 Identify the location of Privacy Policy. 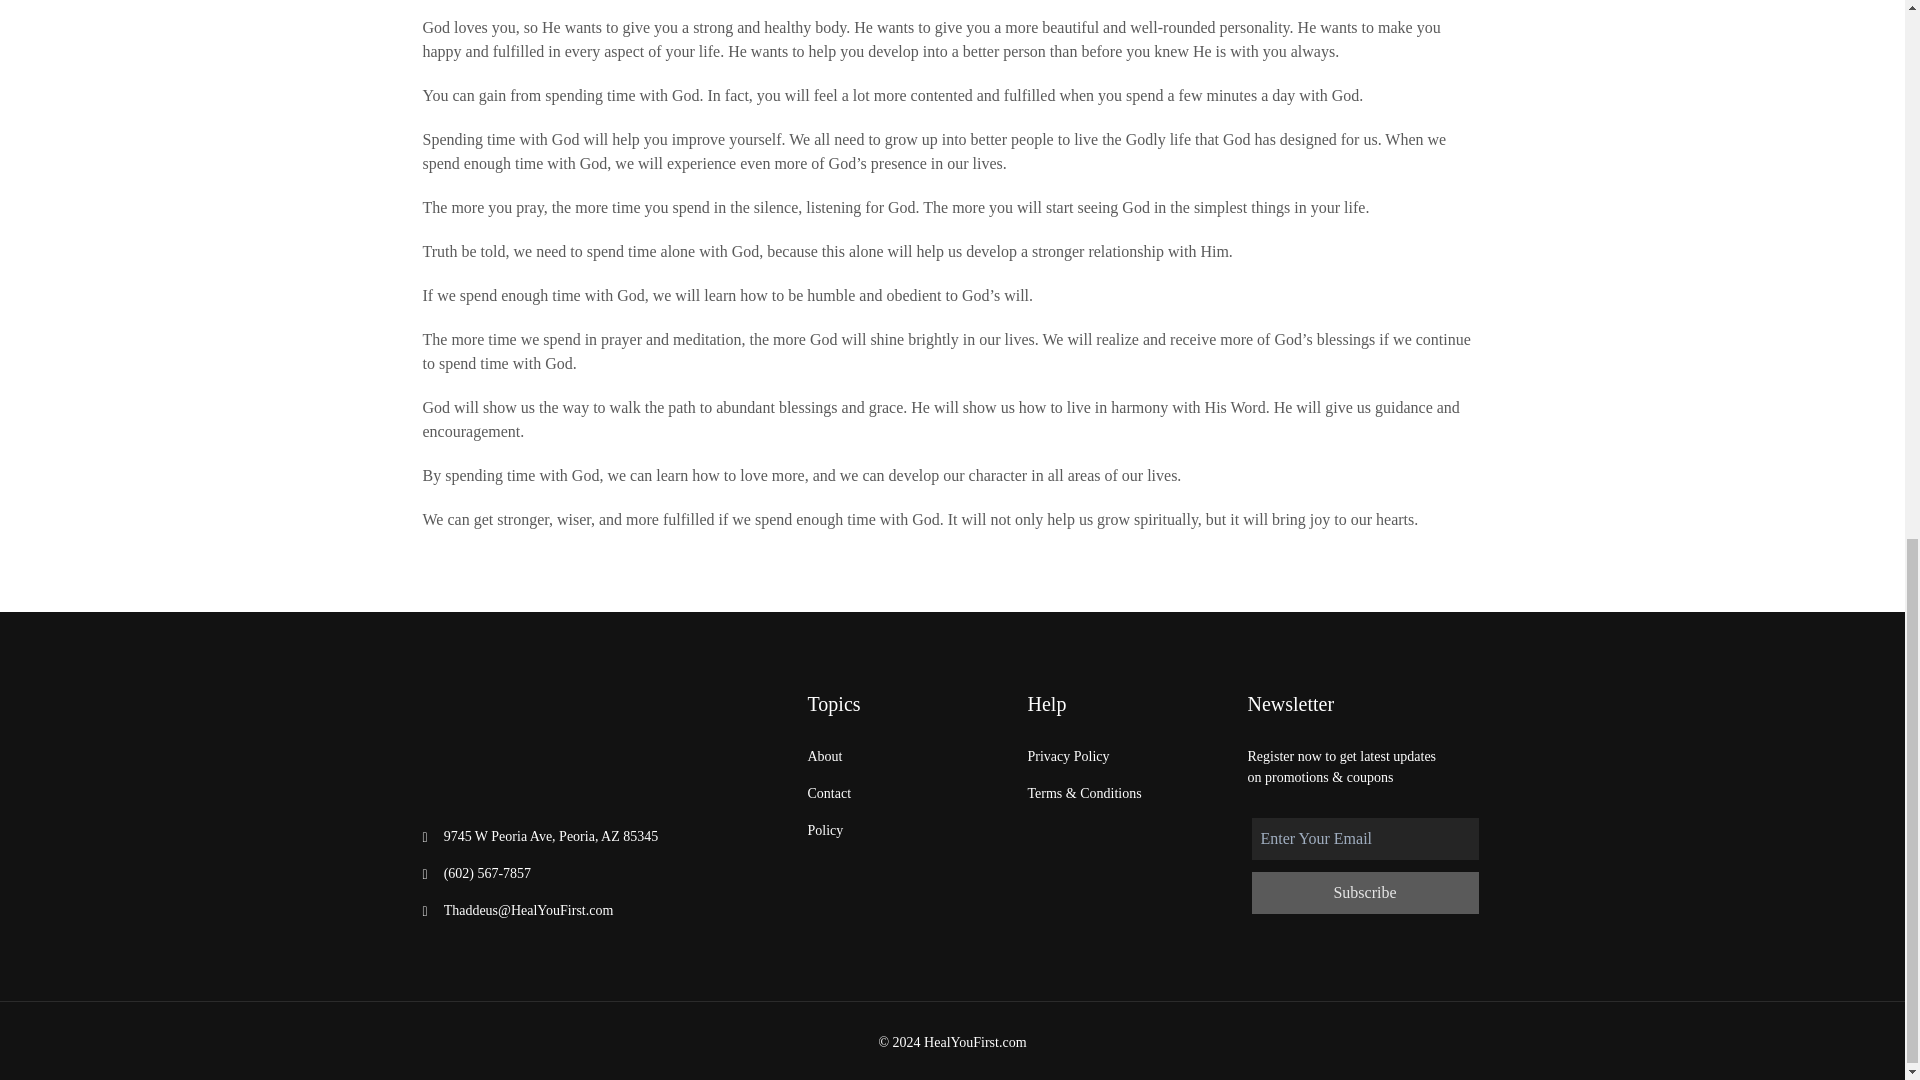
(1068, 756).